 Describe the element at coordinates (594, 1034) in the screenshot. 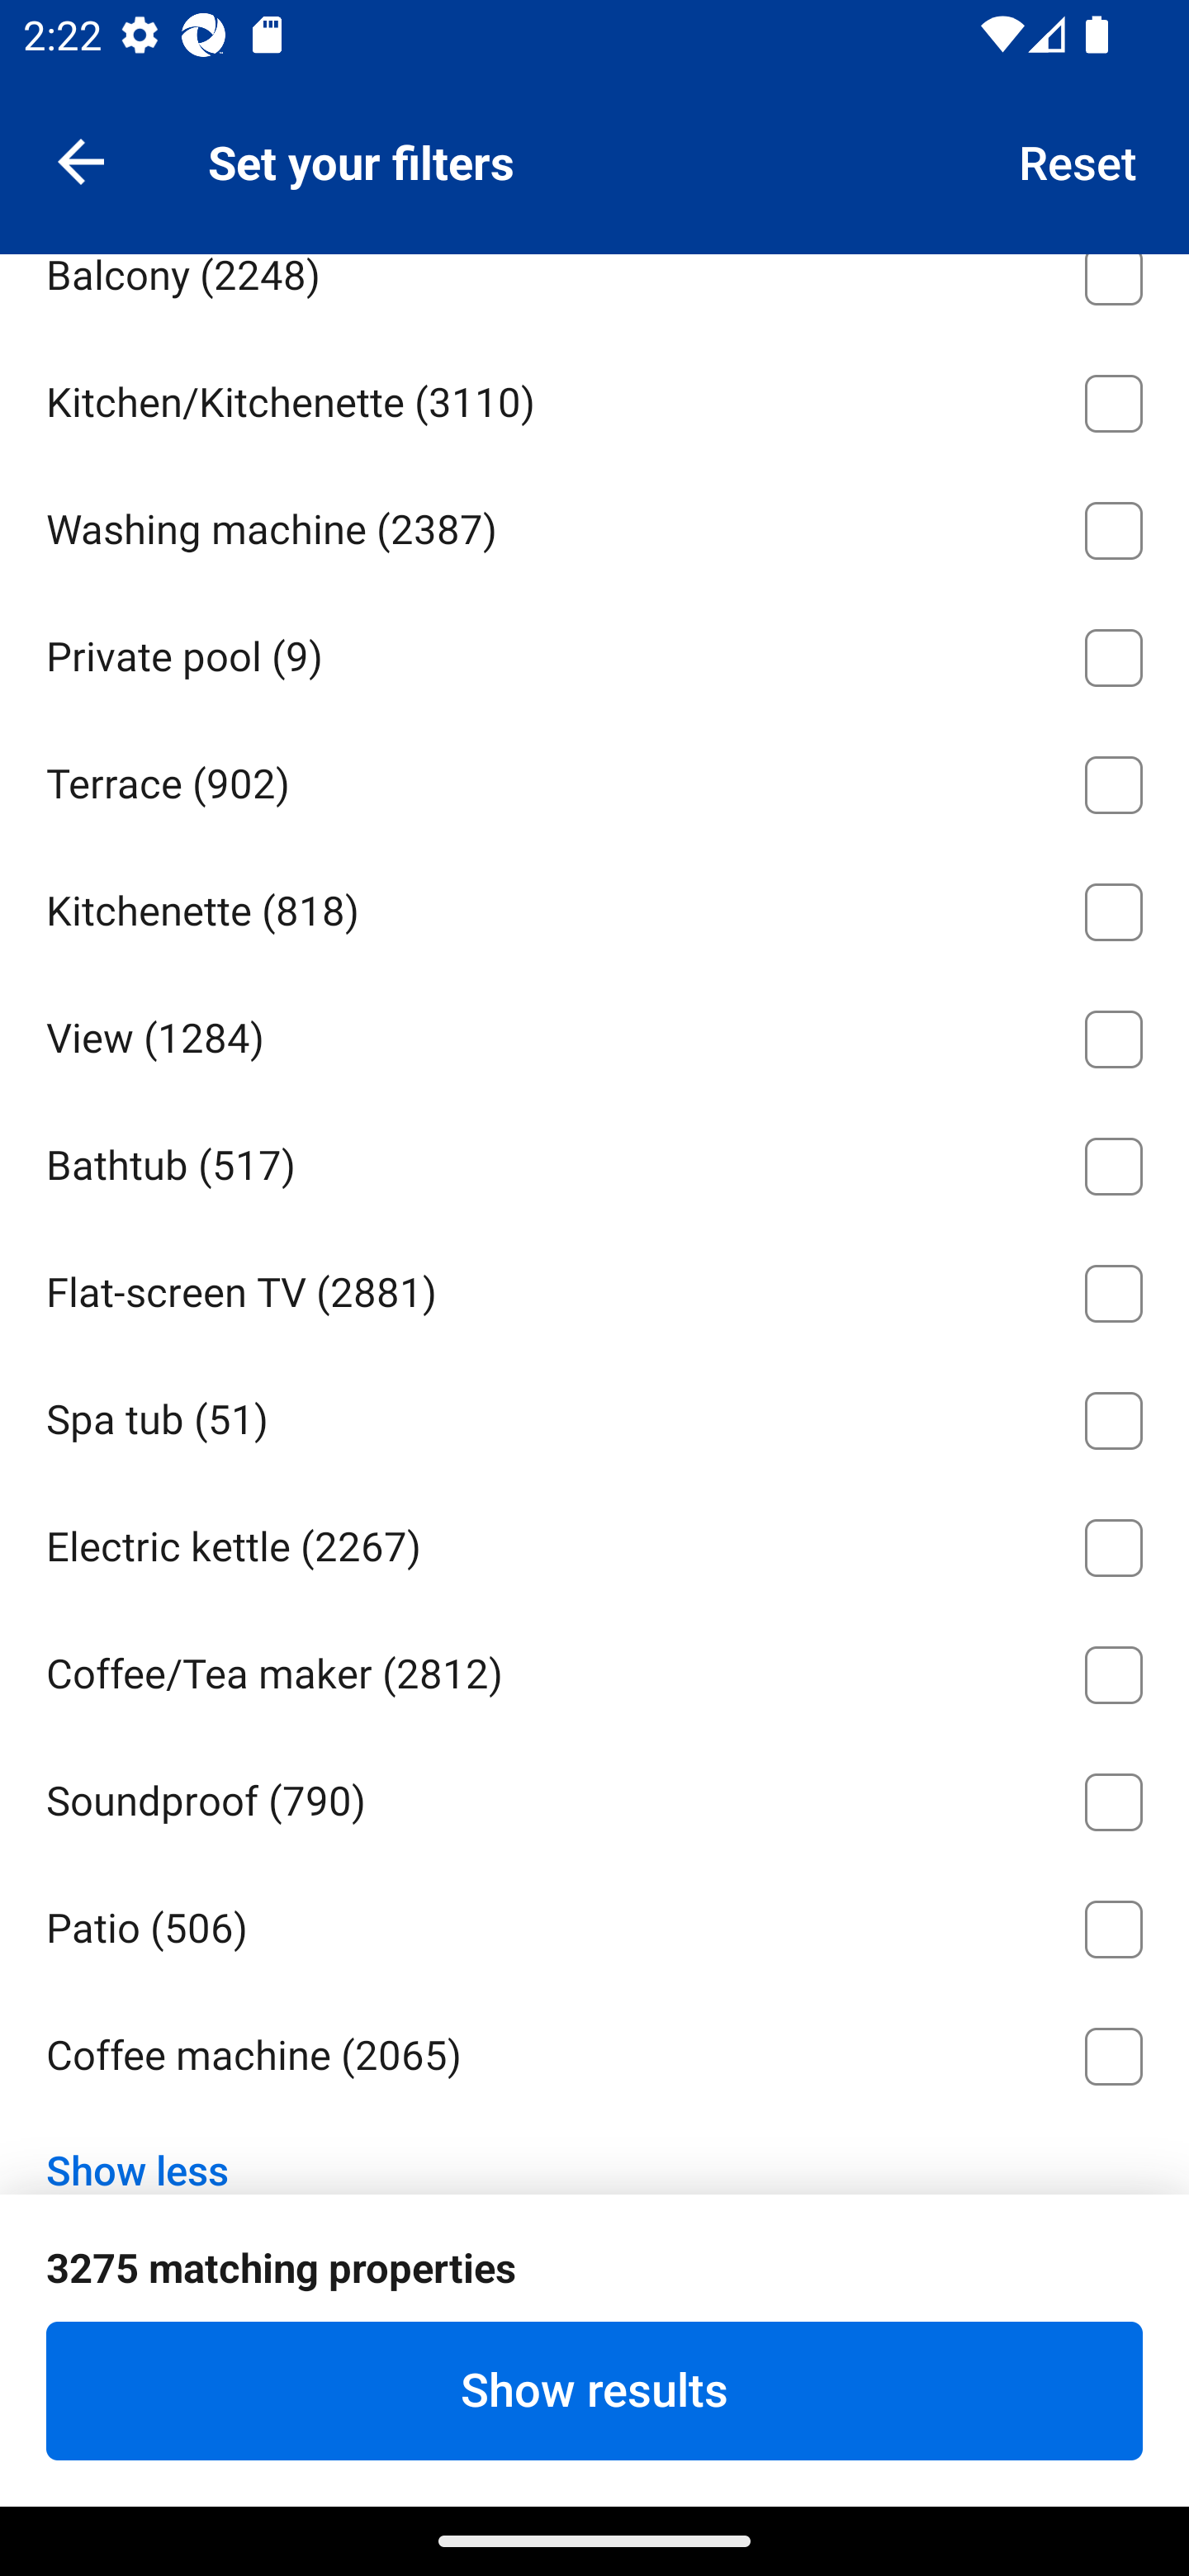

I see `View ⁦(1284)` at that location.